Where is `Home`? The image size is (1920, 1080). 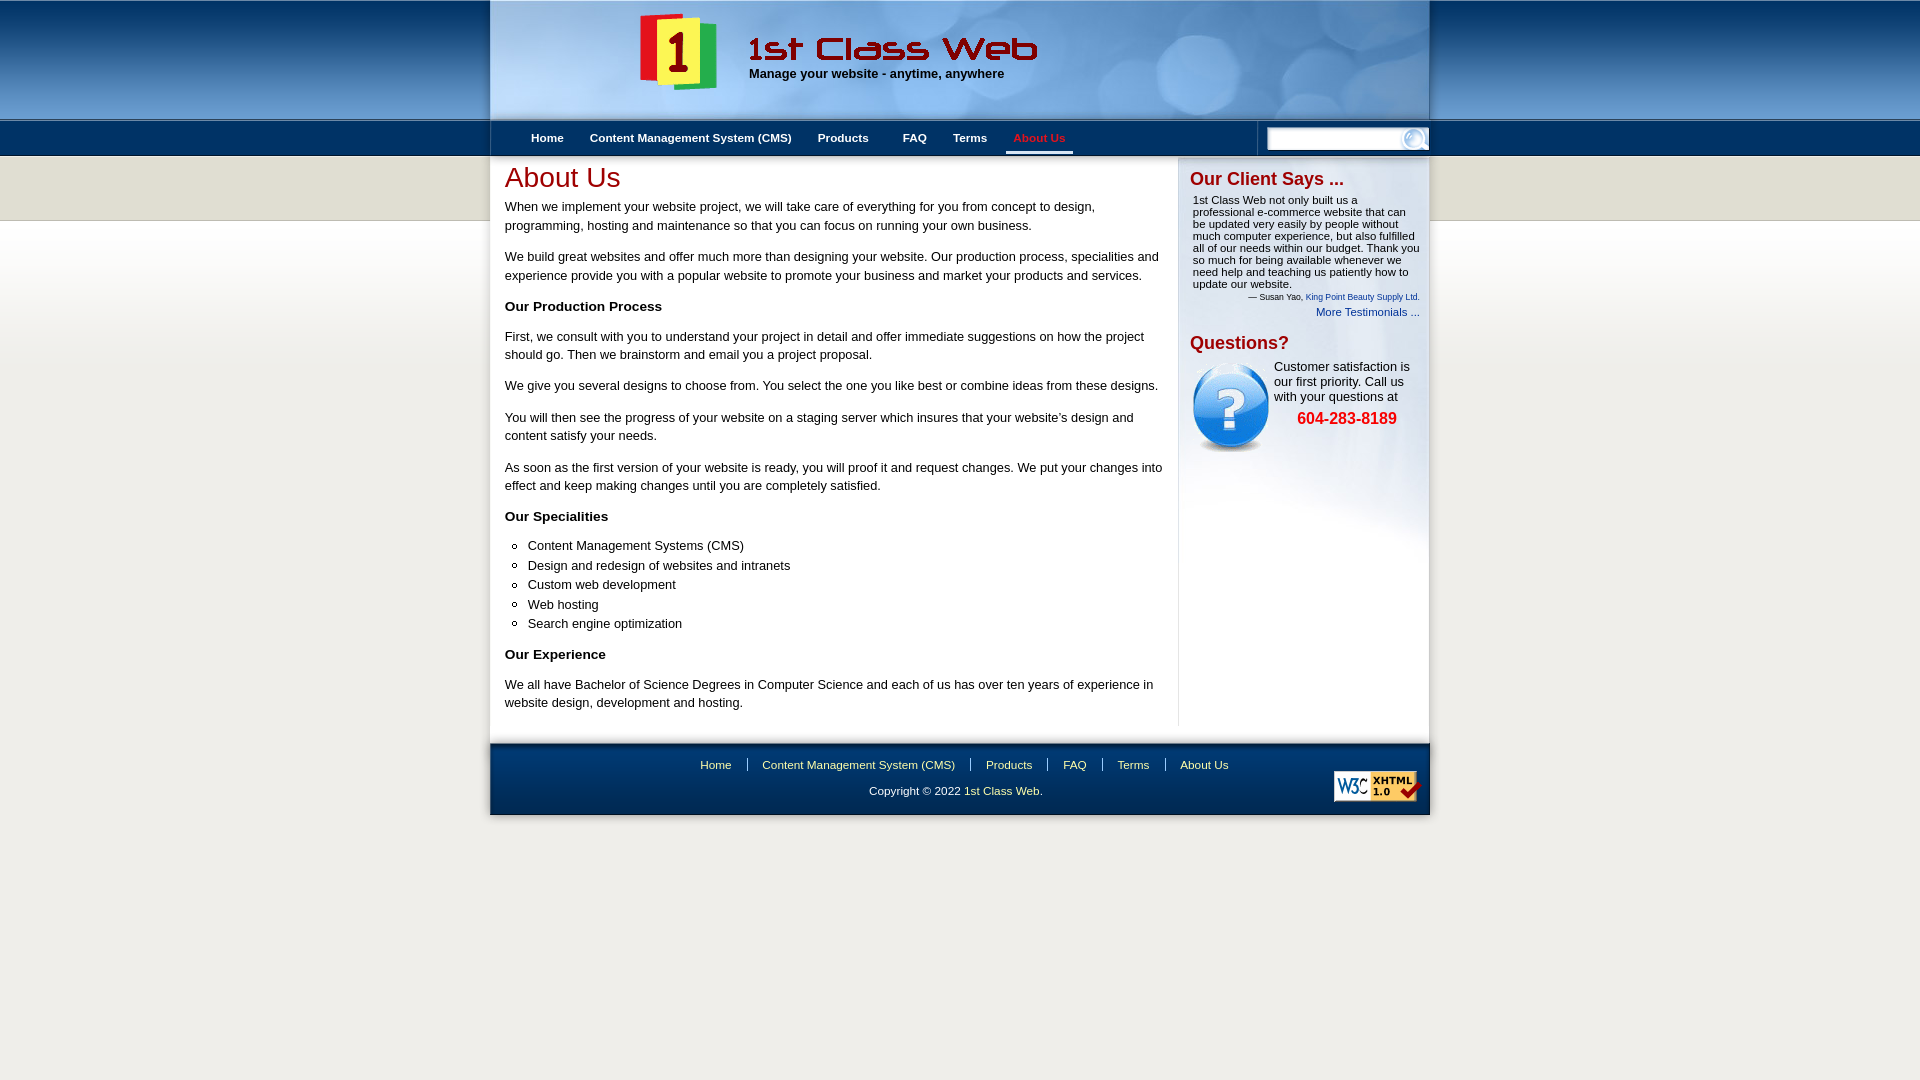
Home is located at coordinates (548, 139).